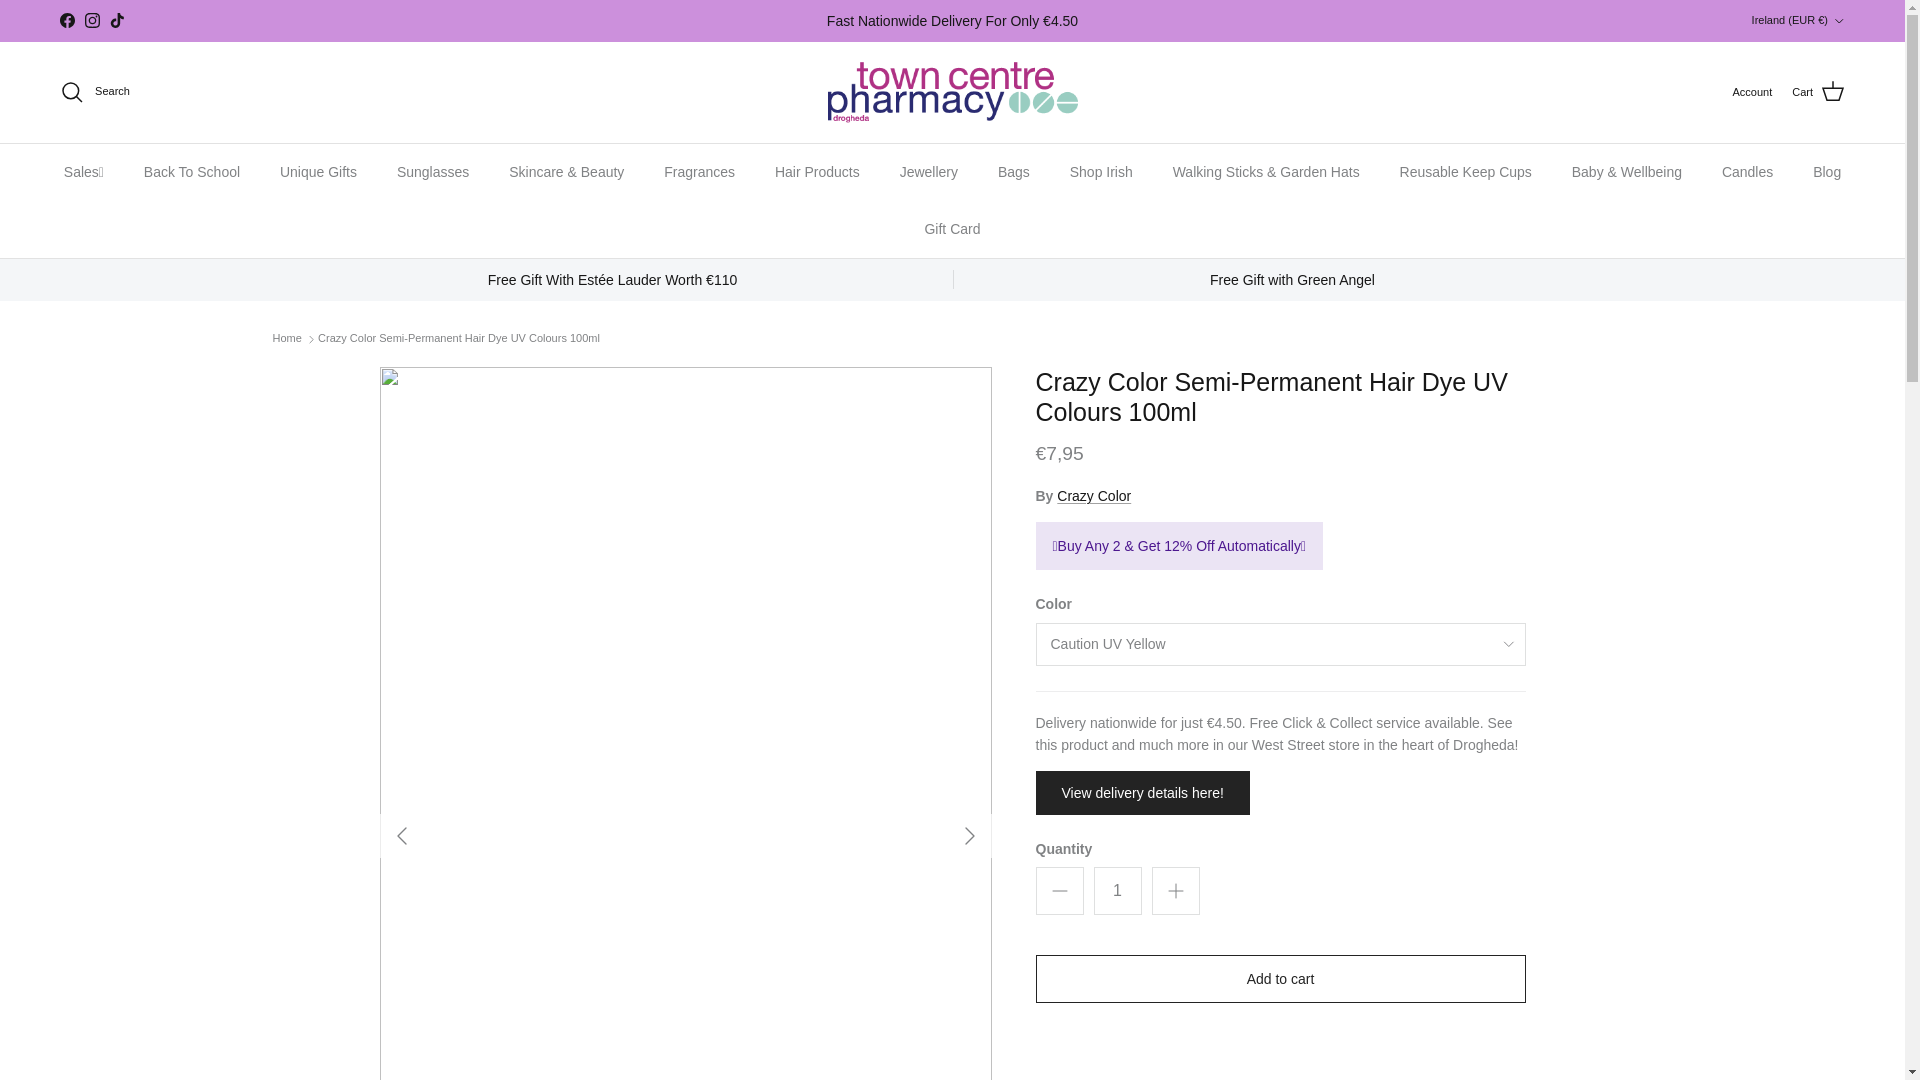 The height and width of the screenshot is (1080, 1920). What do you see at coordinates (698, 172) in the screenshot?
I see `Fragrances` at bounding box center [698, 172].